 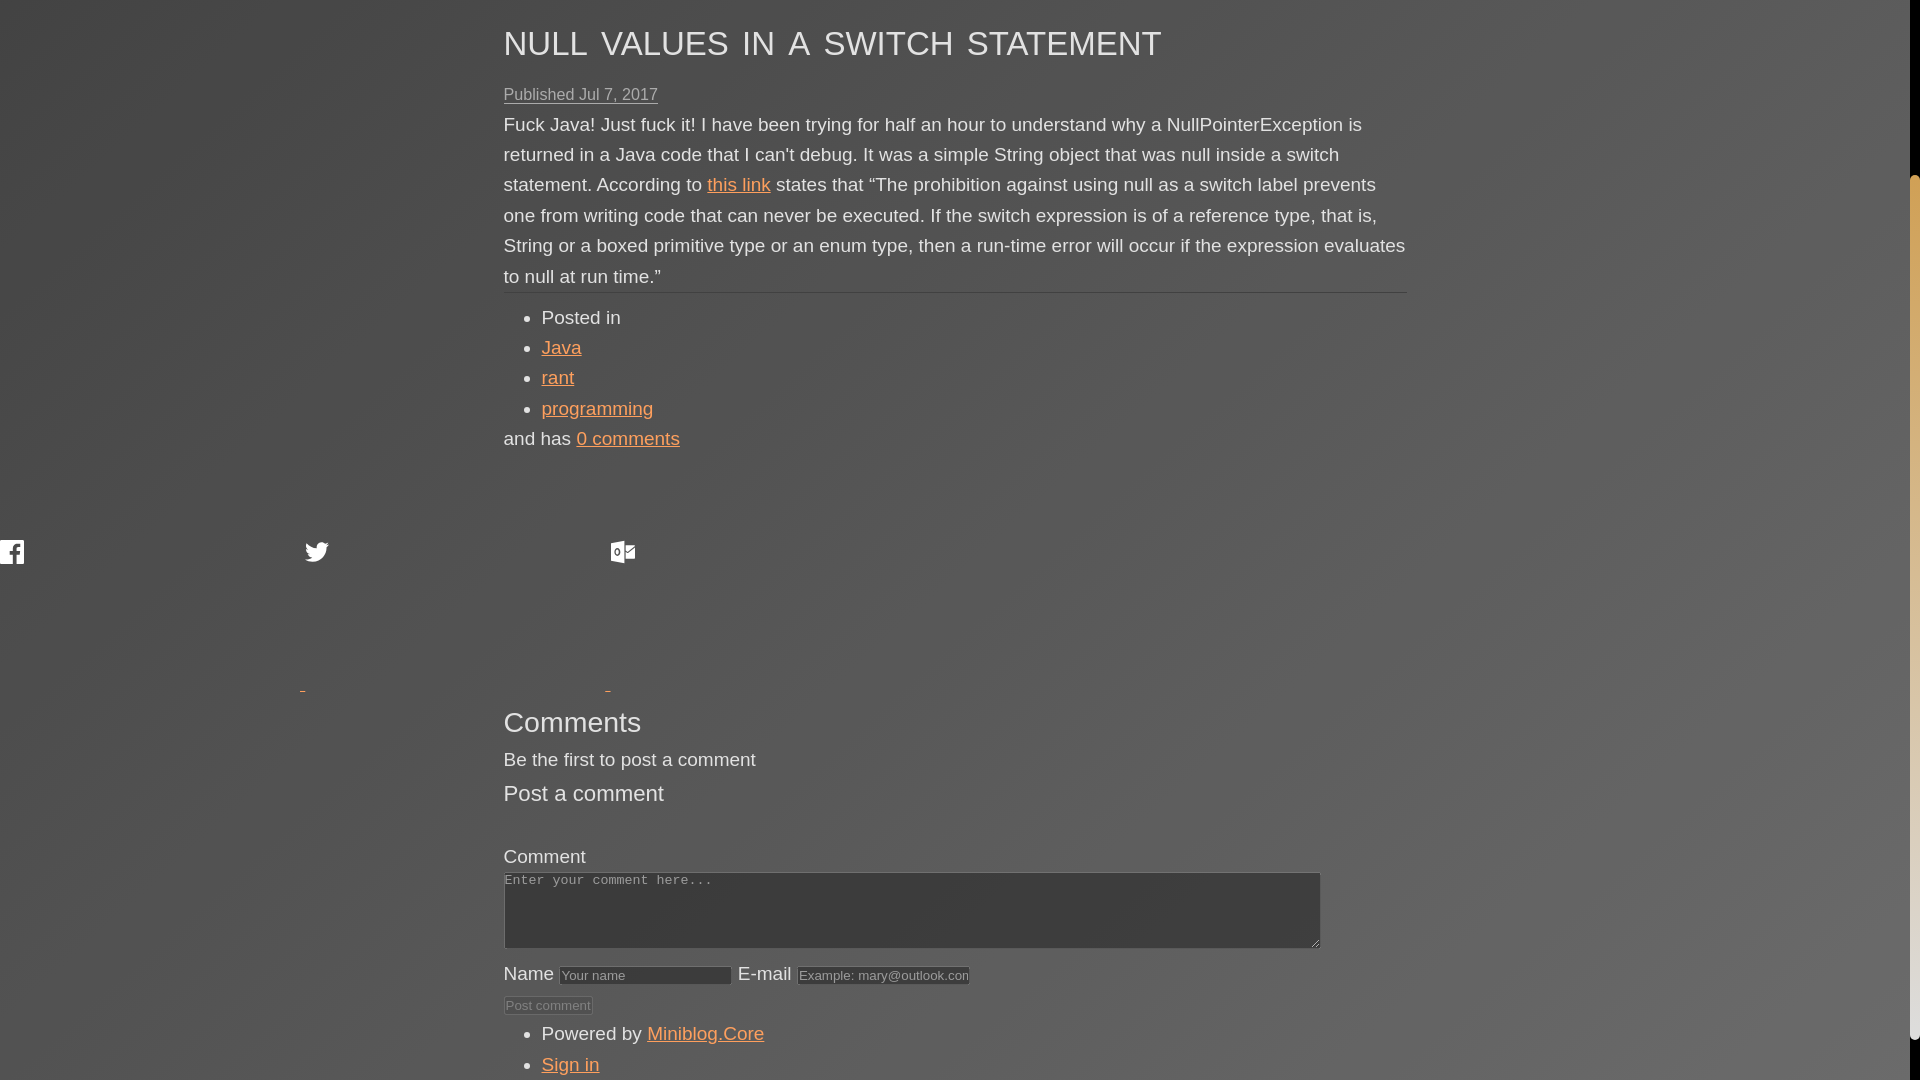 What do you see at coordinates (454, 615) in the screenshot?
I see `Share on Twitter` at bounding box center [454, 615].